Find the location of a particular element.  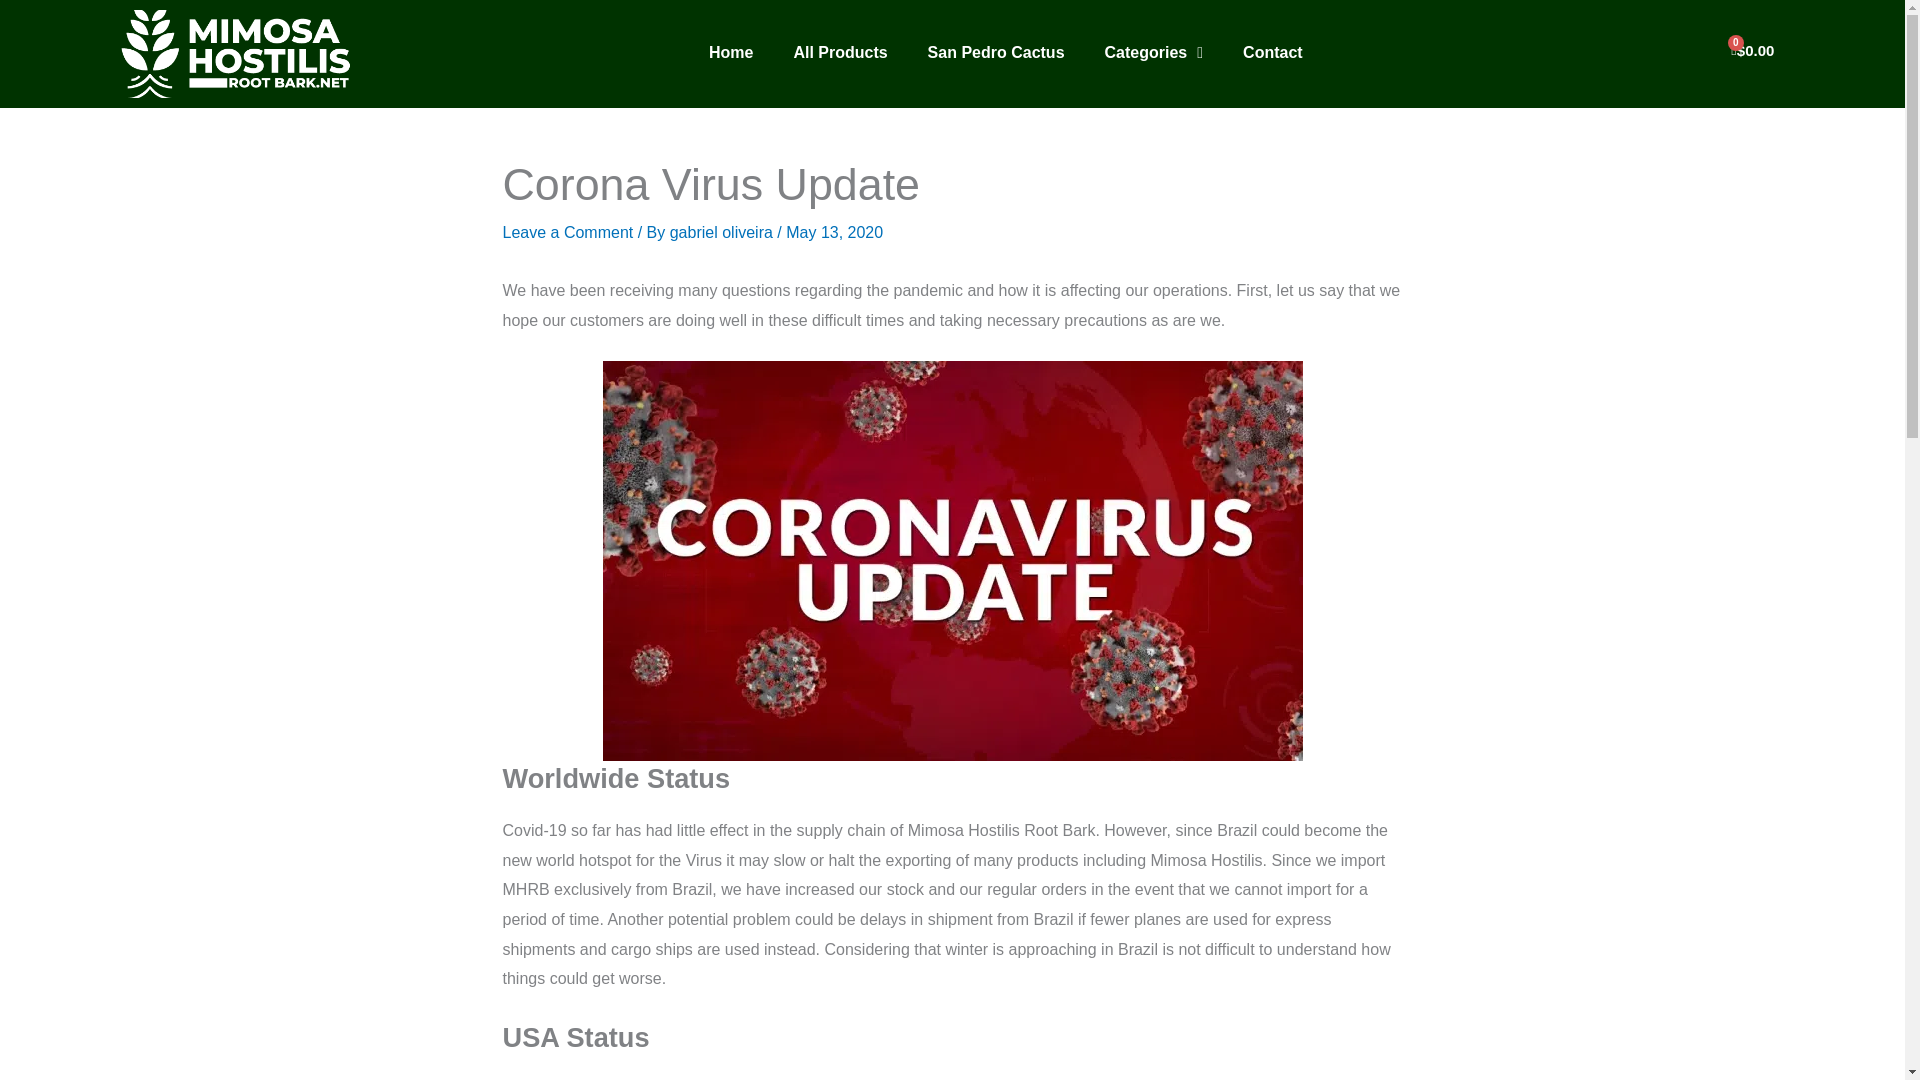

San Pedro Cactus is located at coordinates (996, 52).